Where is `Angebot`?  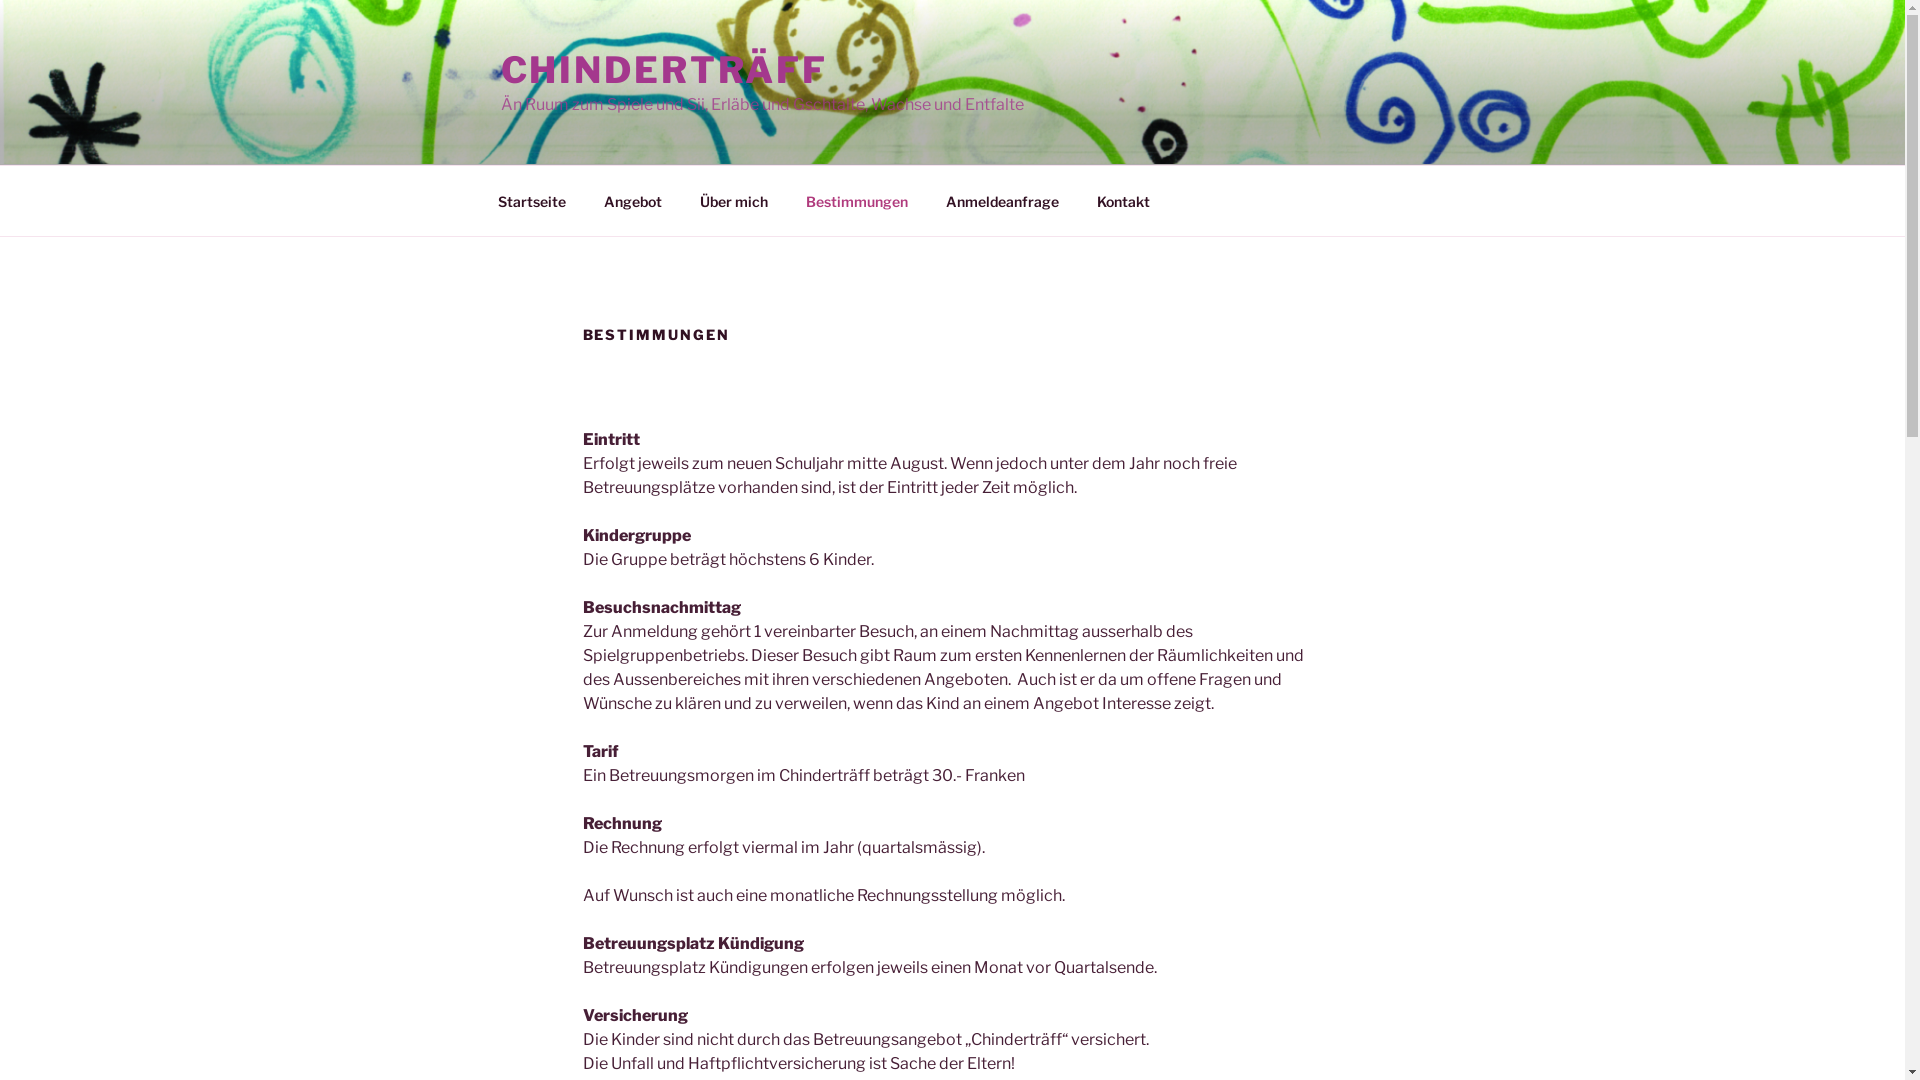
Angebot is located at coordinates (632, 200).